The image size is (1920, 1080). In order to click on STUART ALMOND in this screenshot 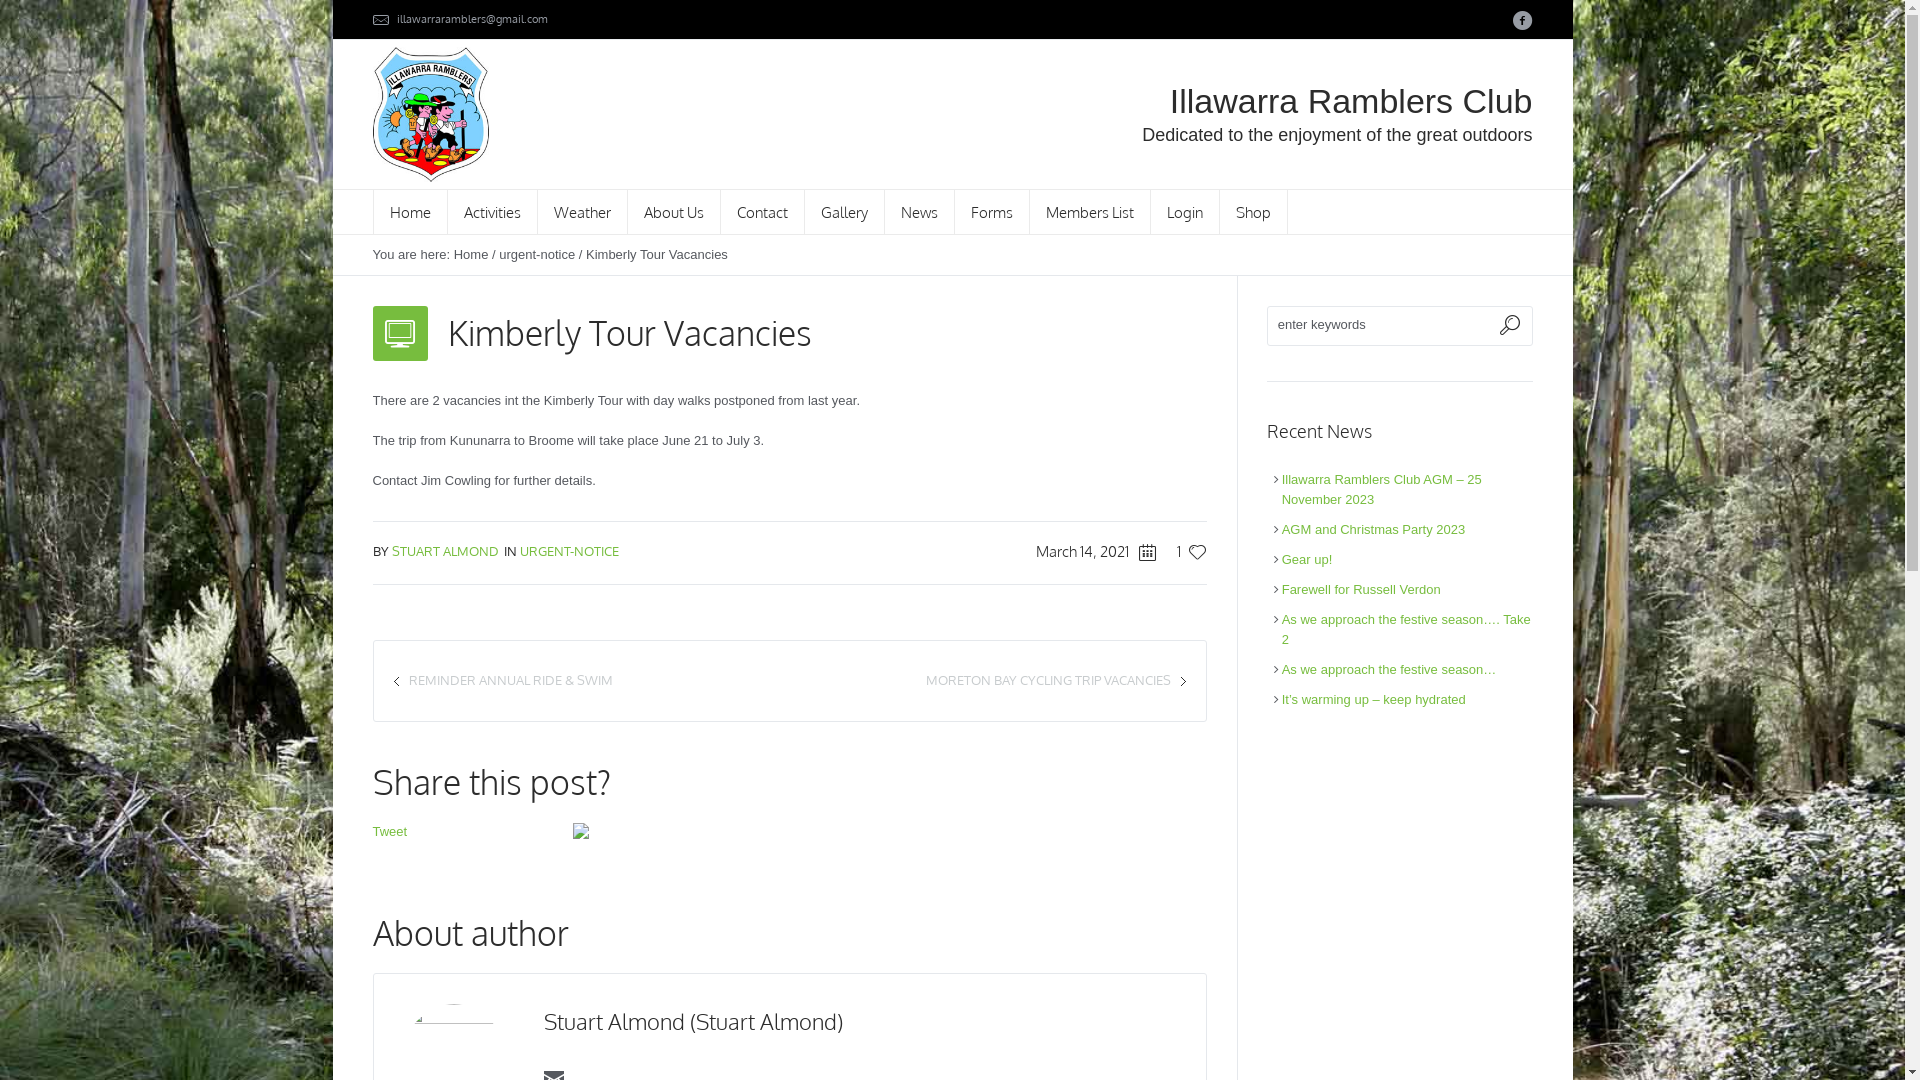, I will do `click(446, 551)`.